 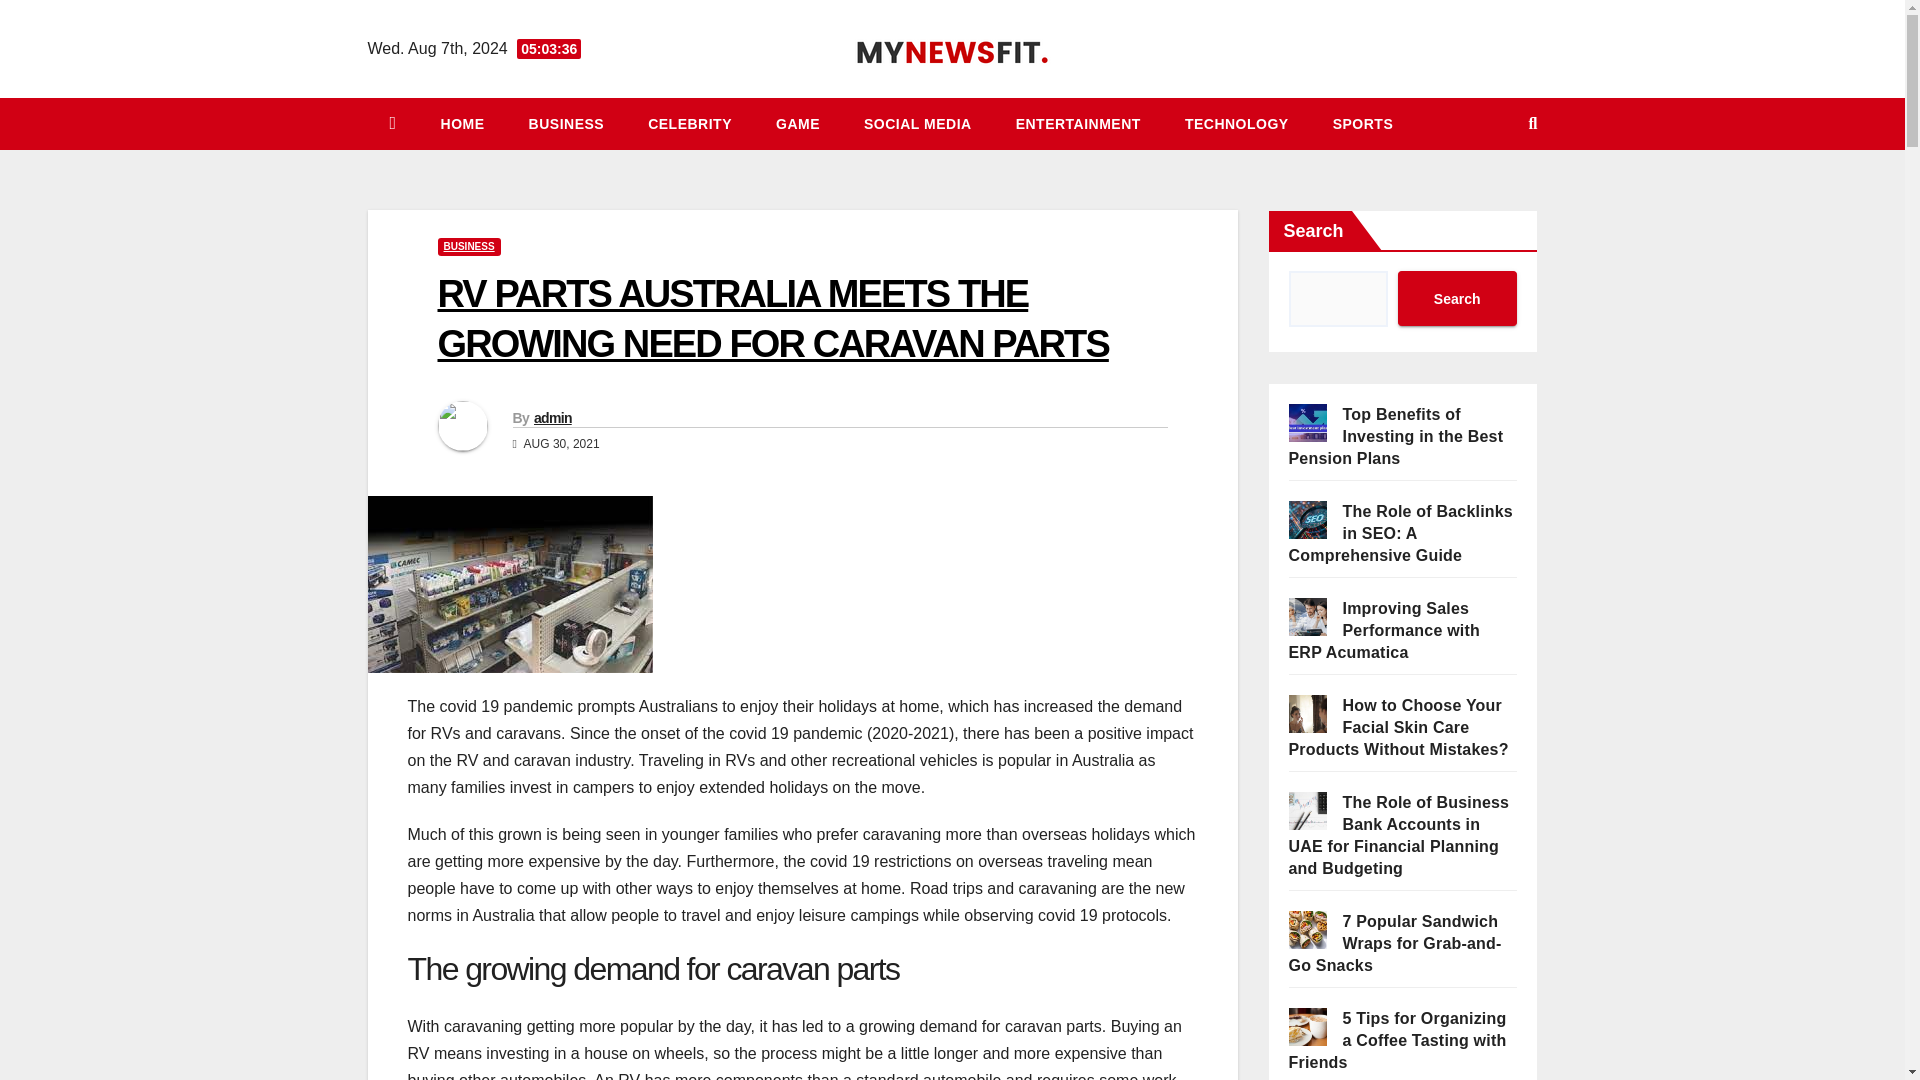 I want to click on Home, so click(x=462, y=124).